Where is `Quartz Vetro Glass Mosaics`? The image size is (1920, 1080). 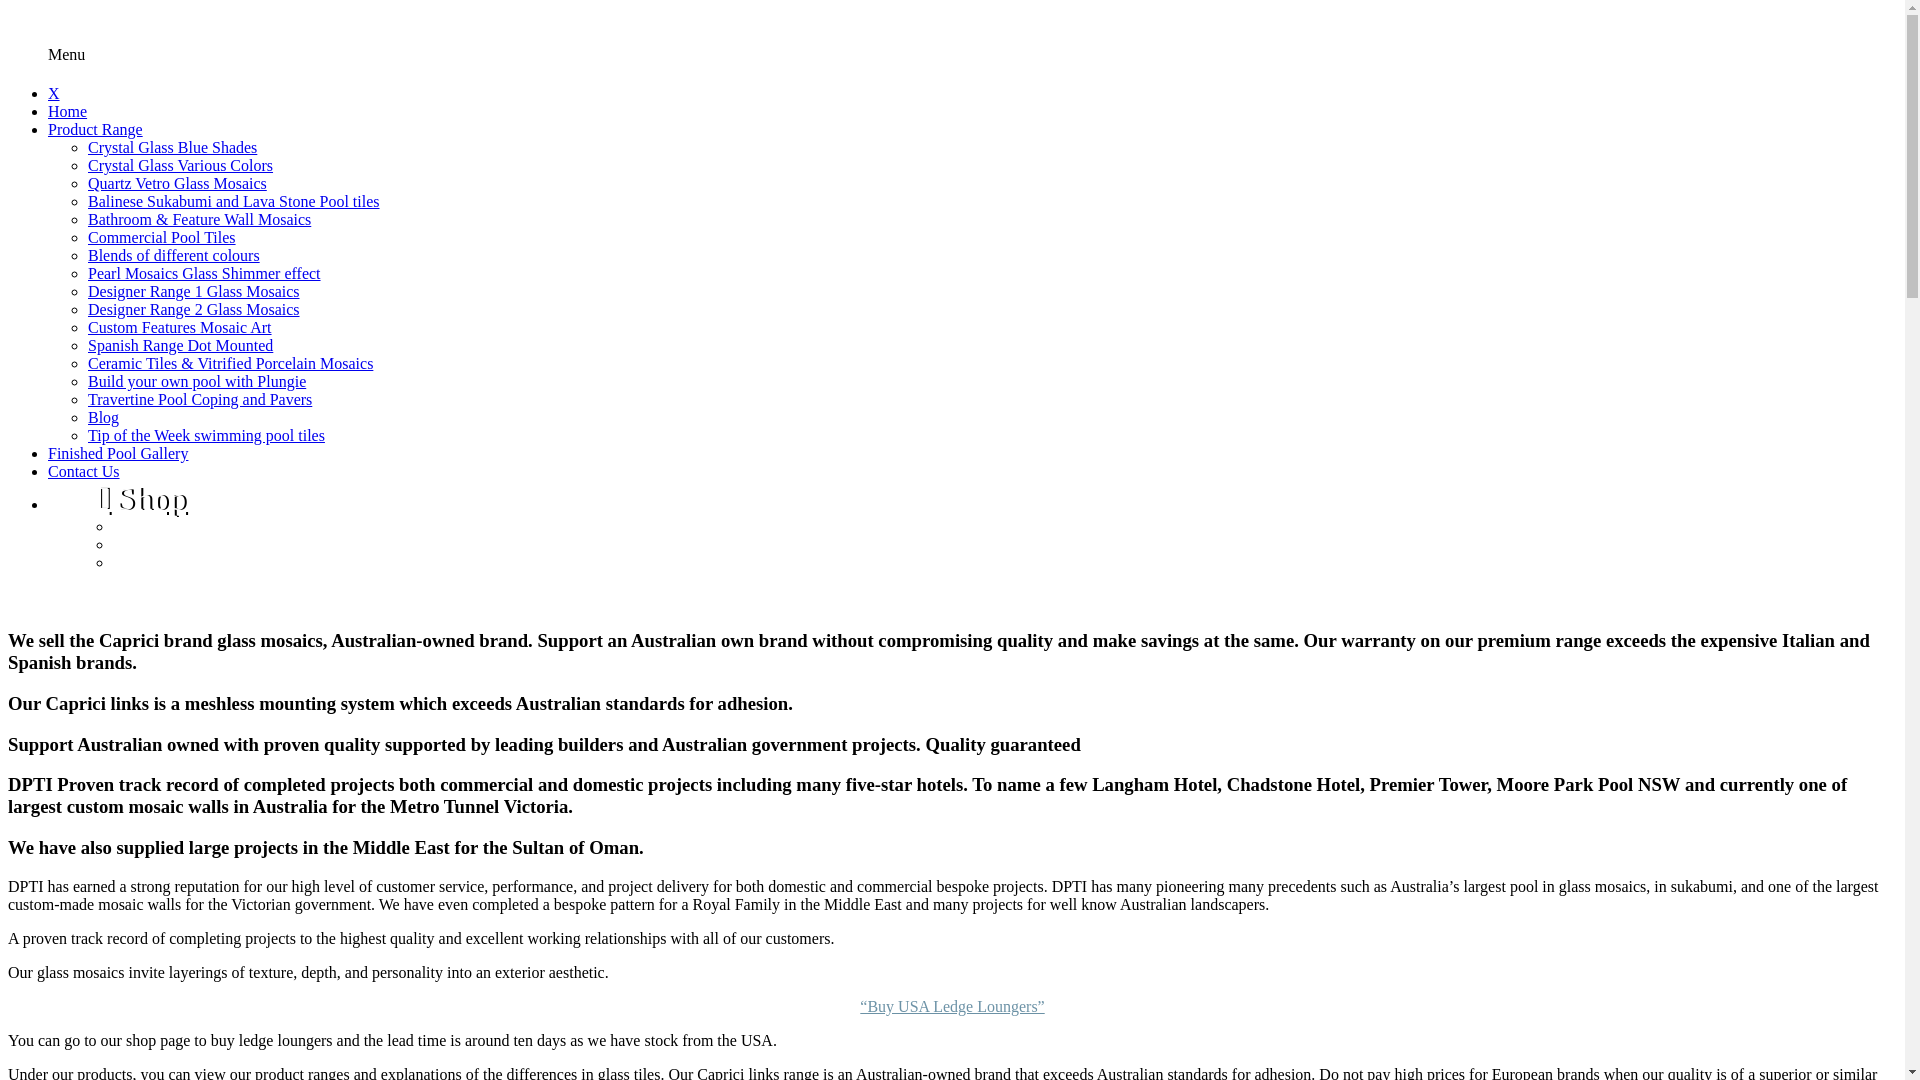 Quartz Vetro Glass Mosaics is located at coordinates (178, 184).